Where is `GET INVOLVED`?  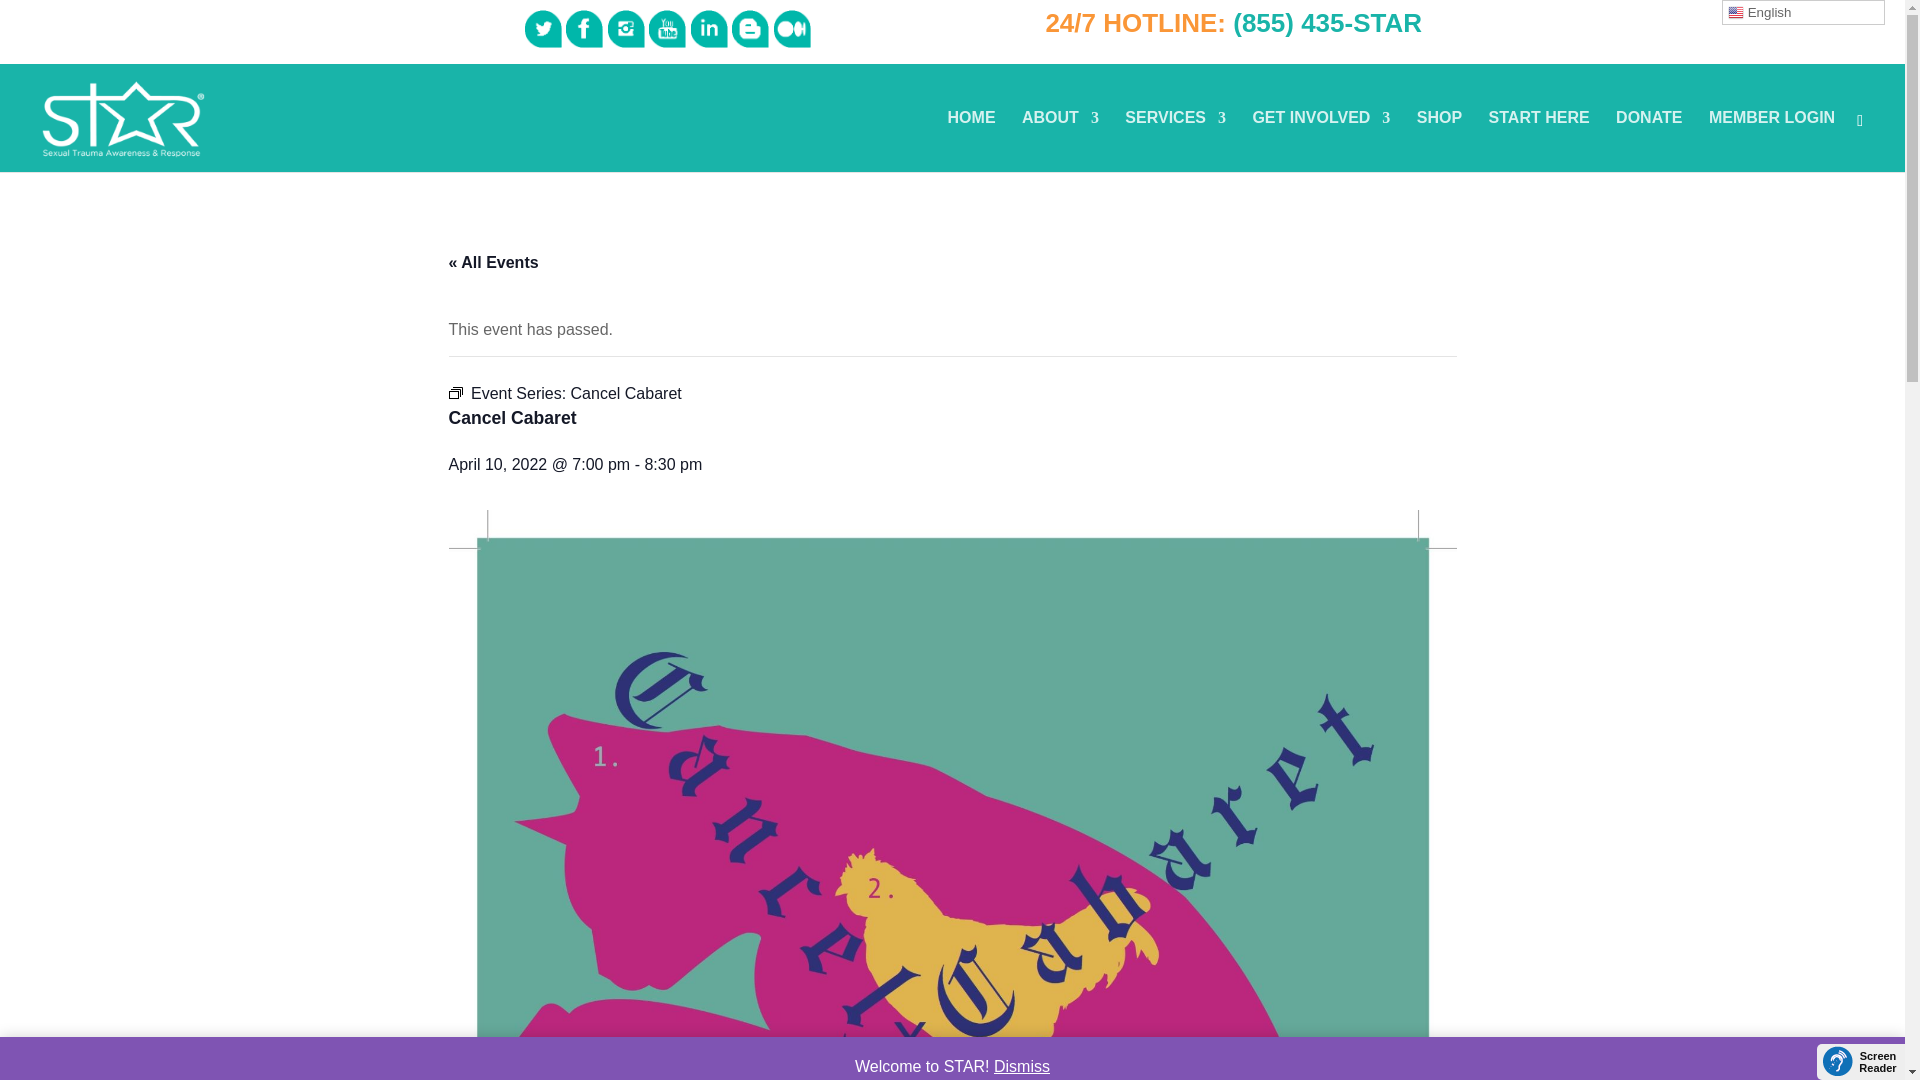
GET INVOLVED is located at coordinates (1320, 141).